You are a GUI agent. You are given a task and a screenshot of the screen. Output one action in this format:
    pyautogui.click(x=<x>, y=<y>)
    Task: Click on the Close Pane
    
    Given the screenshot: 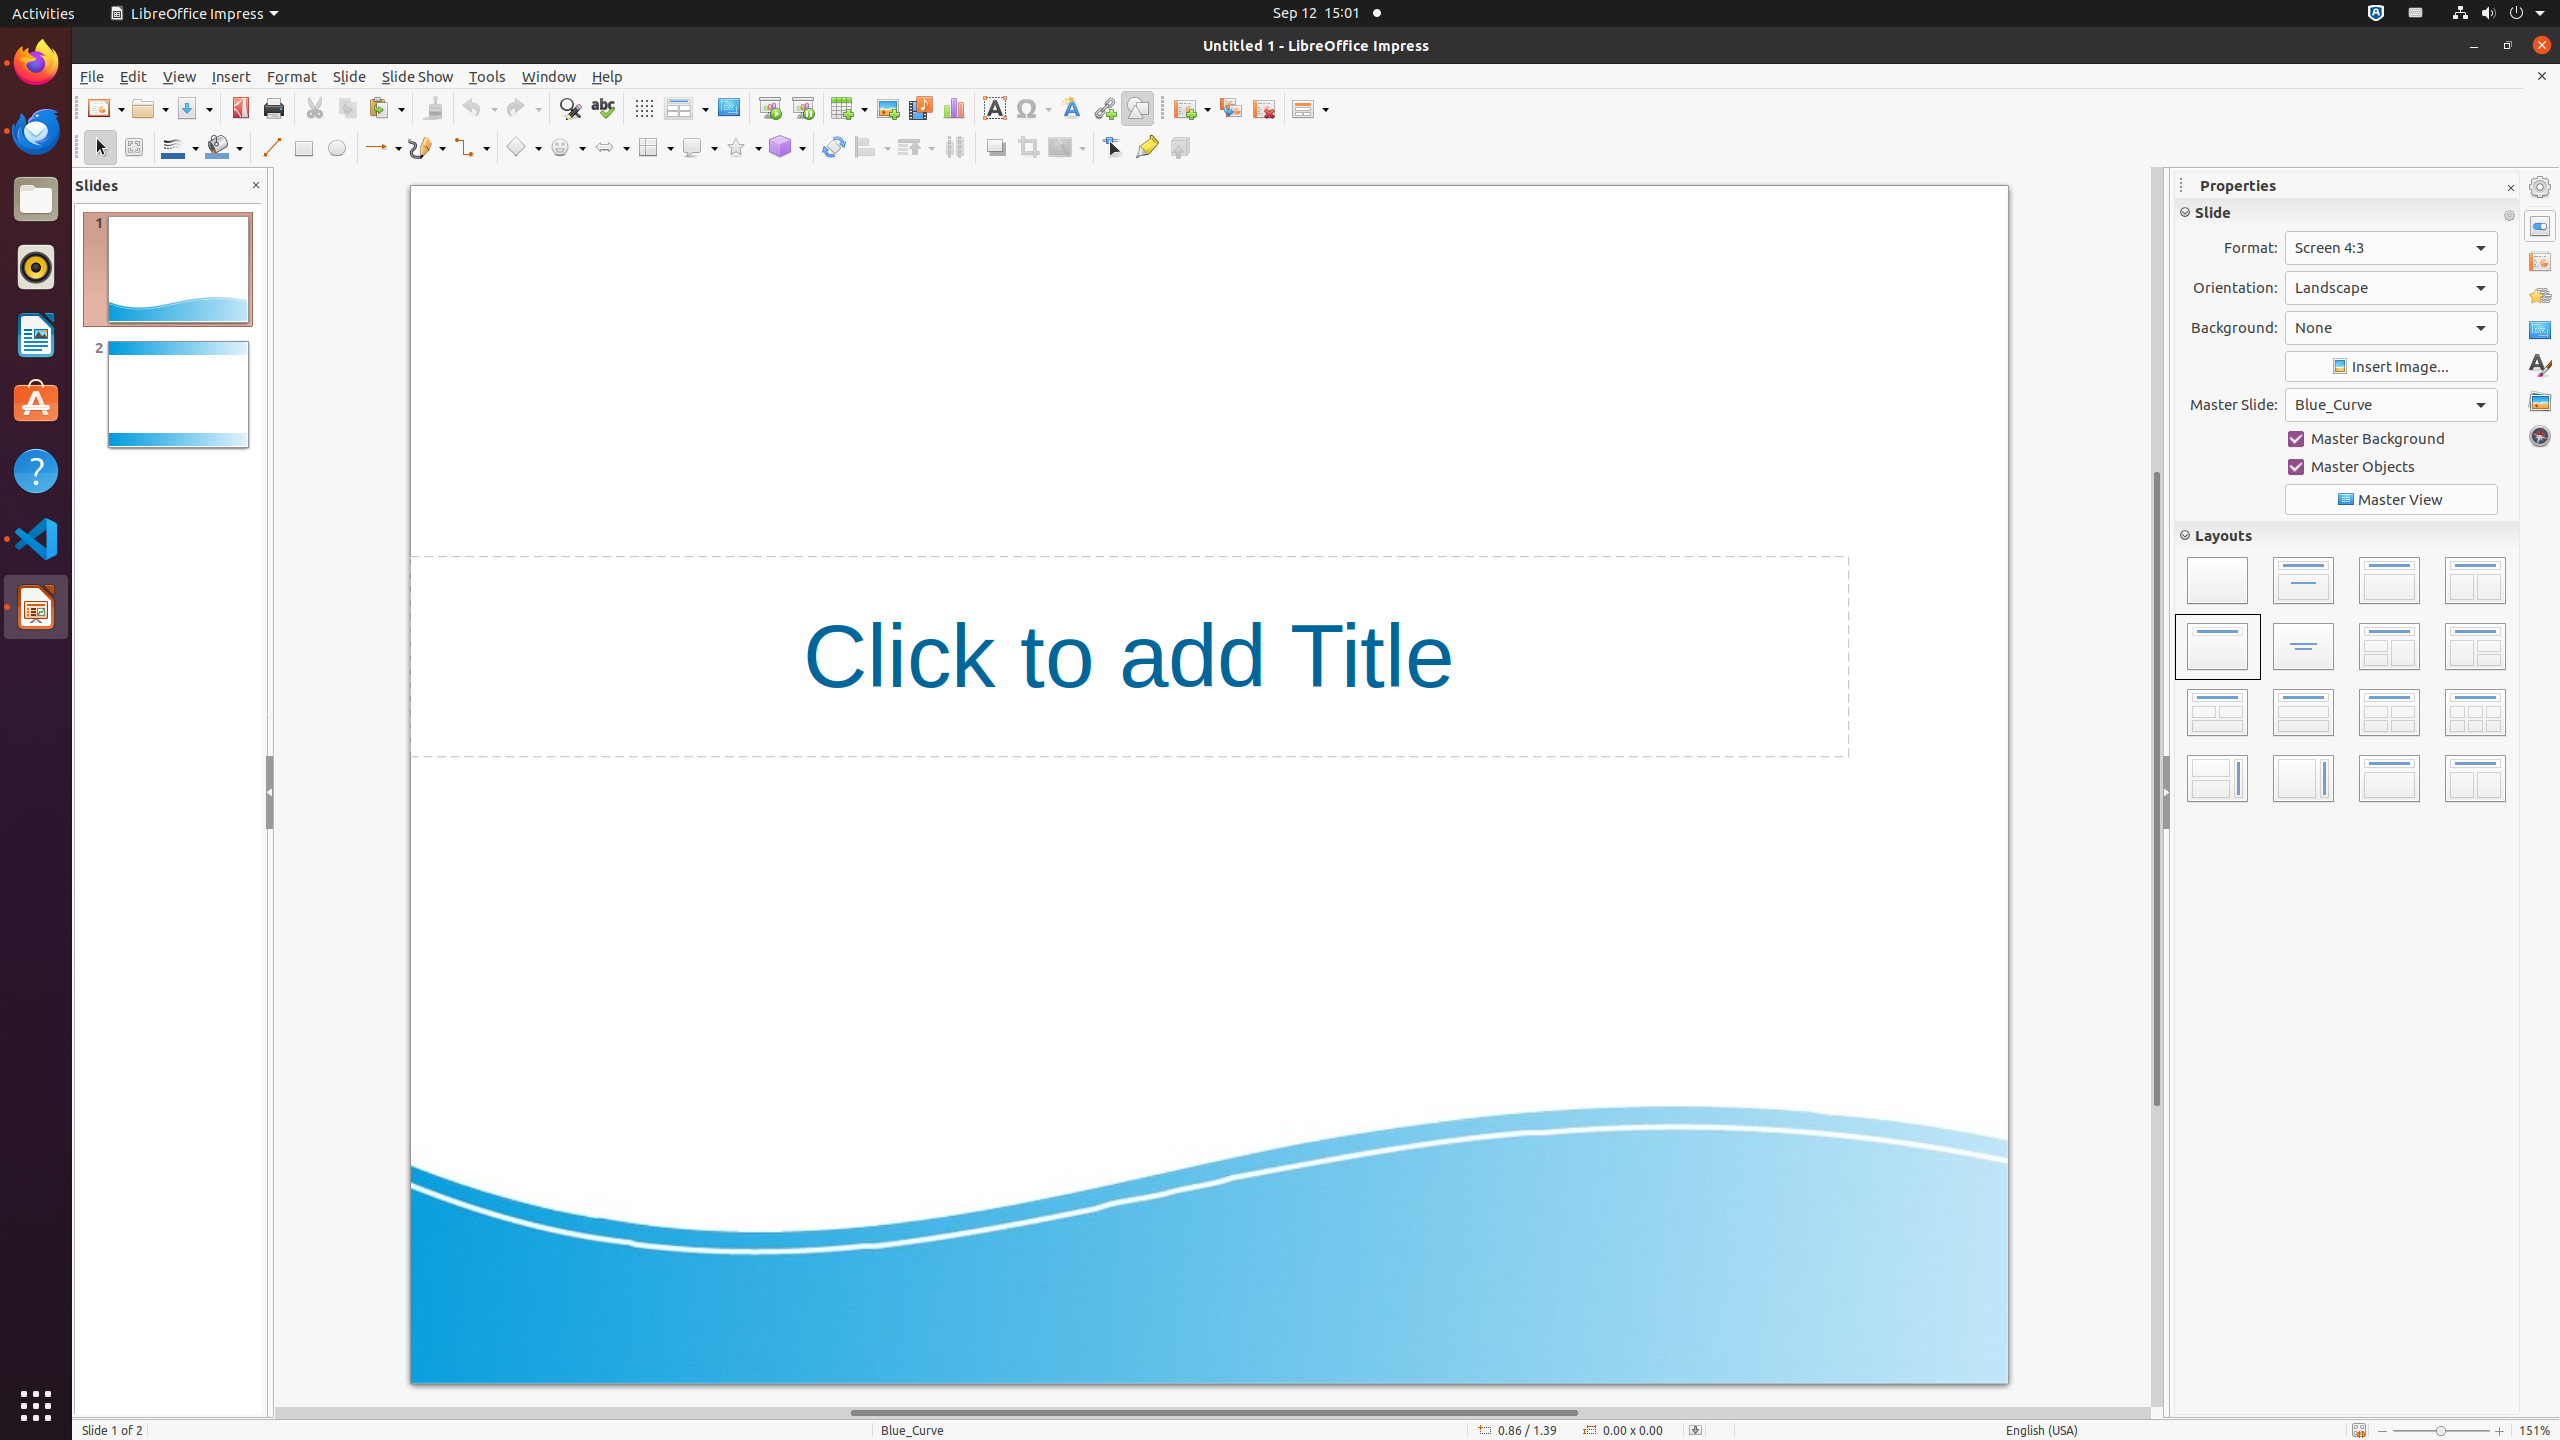 What is the action you would take?
    pyautogui.click(x=256, y=186)
    